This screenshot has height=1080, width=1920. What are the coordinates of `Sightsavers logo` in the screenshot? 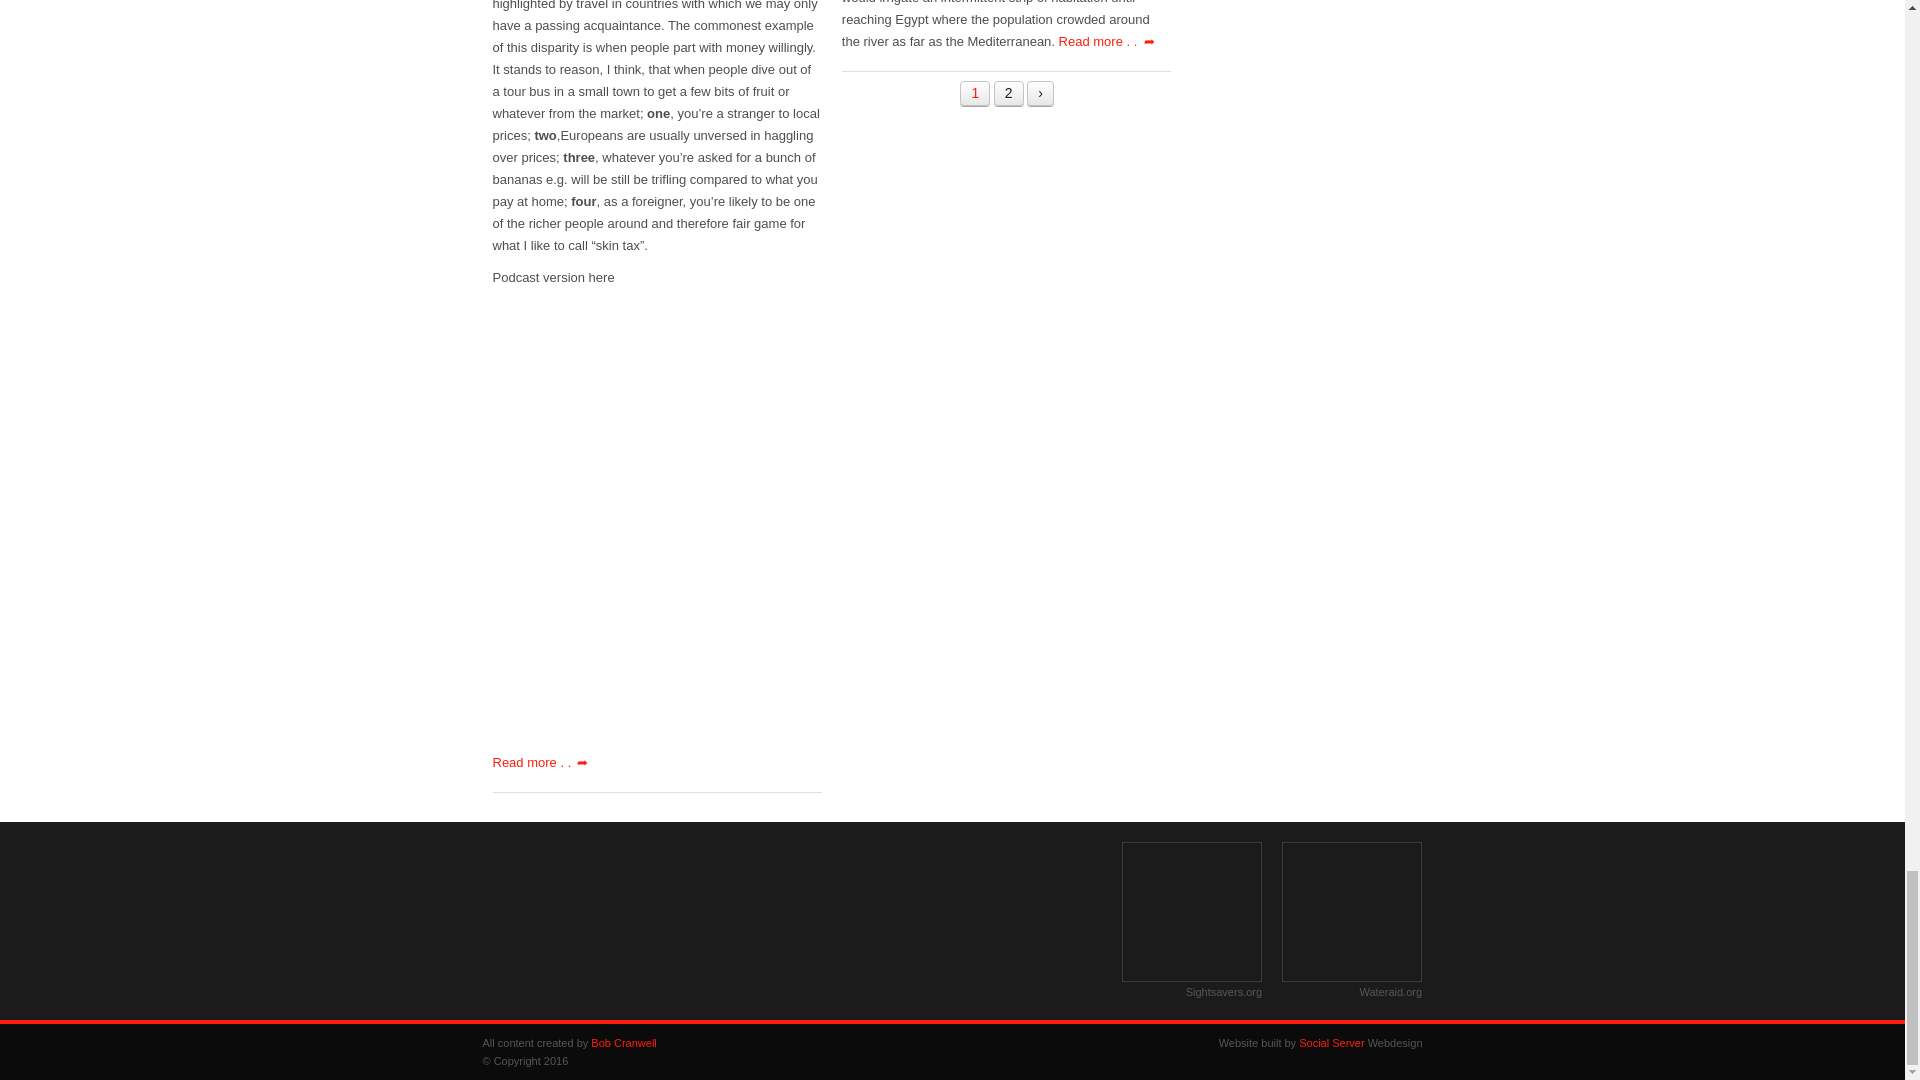 It's located at (1191, 912).